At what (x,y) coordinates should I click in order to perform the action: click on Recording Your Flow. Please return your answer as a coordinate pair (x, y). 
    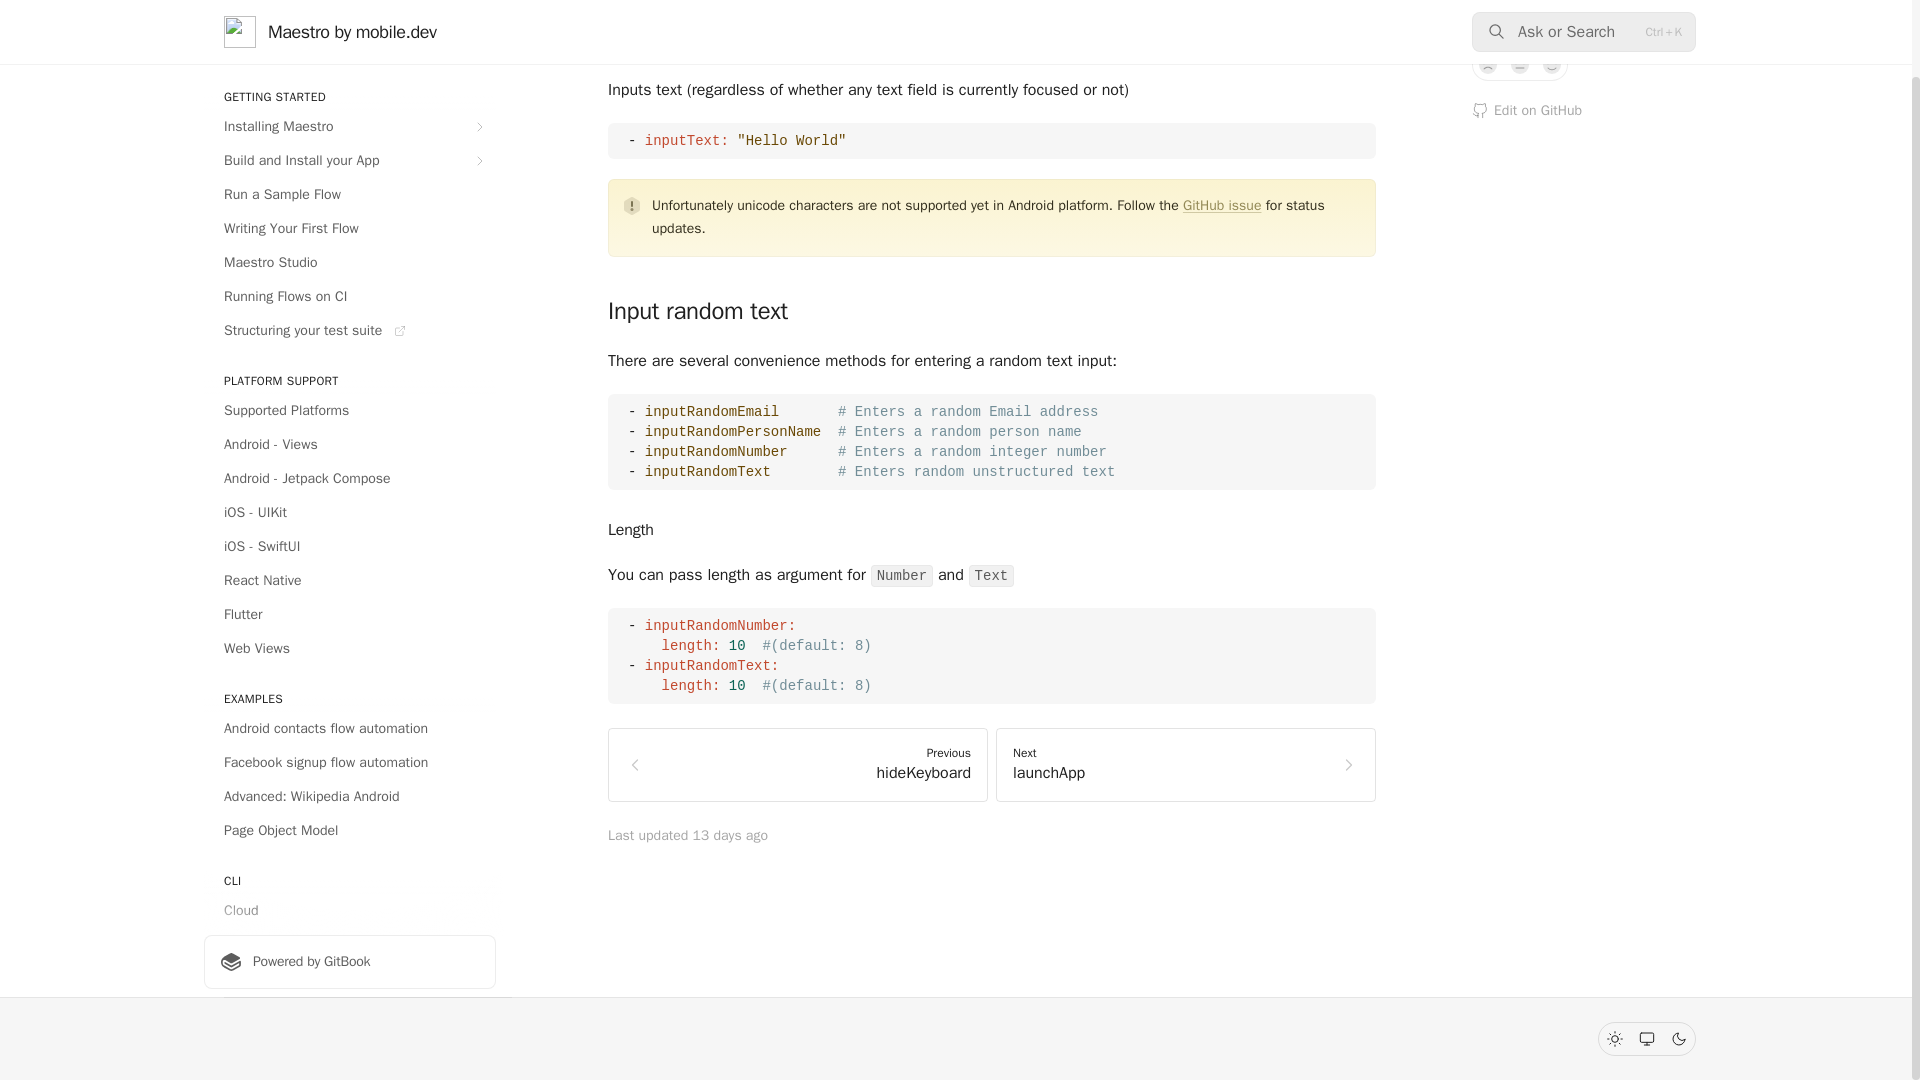
    Looking at the image, I should click on (349, 1012).